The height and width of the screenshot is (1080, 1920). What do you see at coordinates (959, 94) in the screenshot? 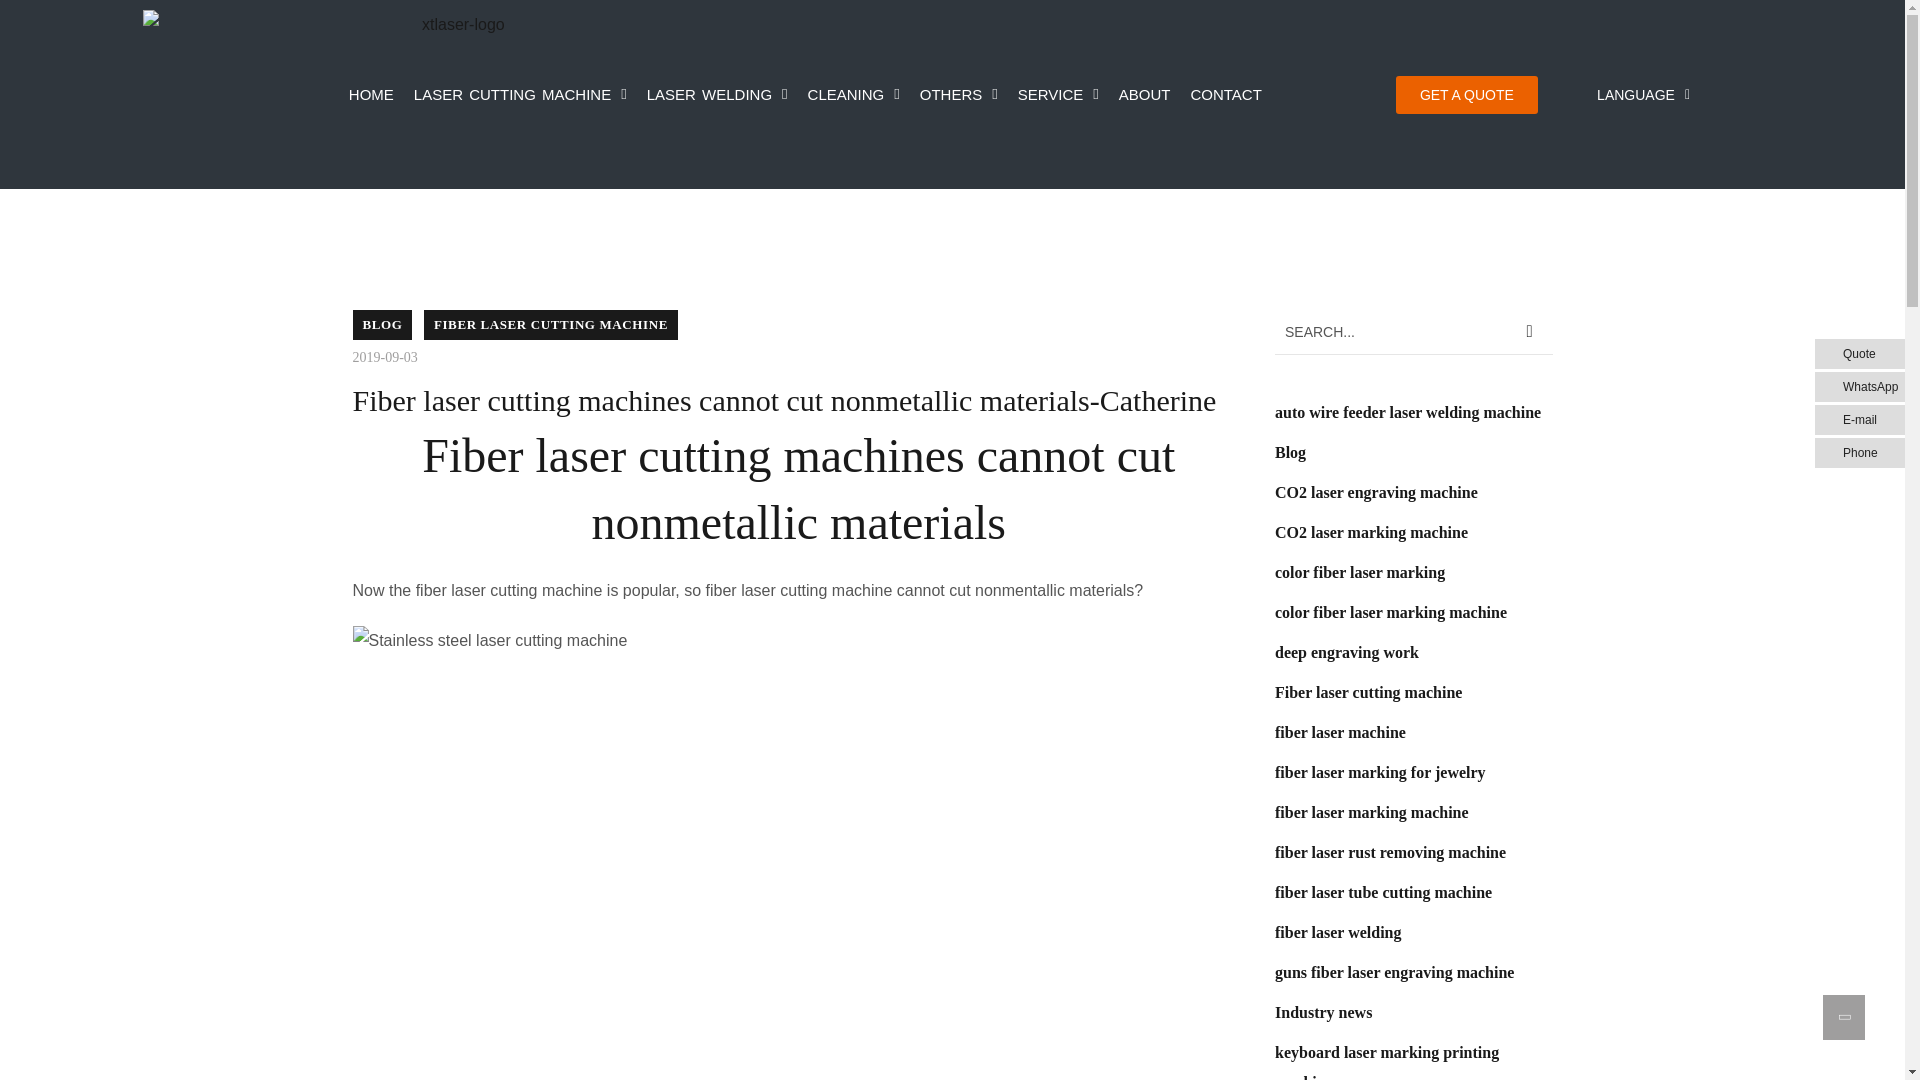
I see `OTHERS` at bounding box center [959, 94].